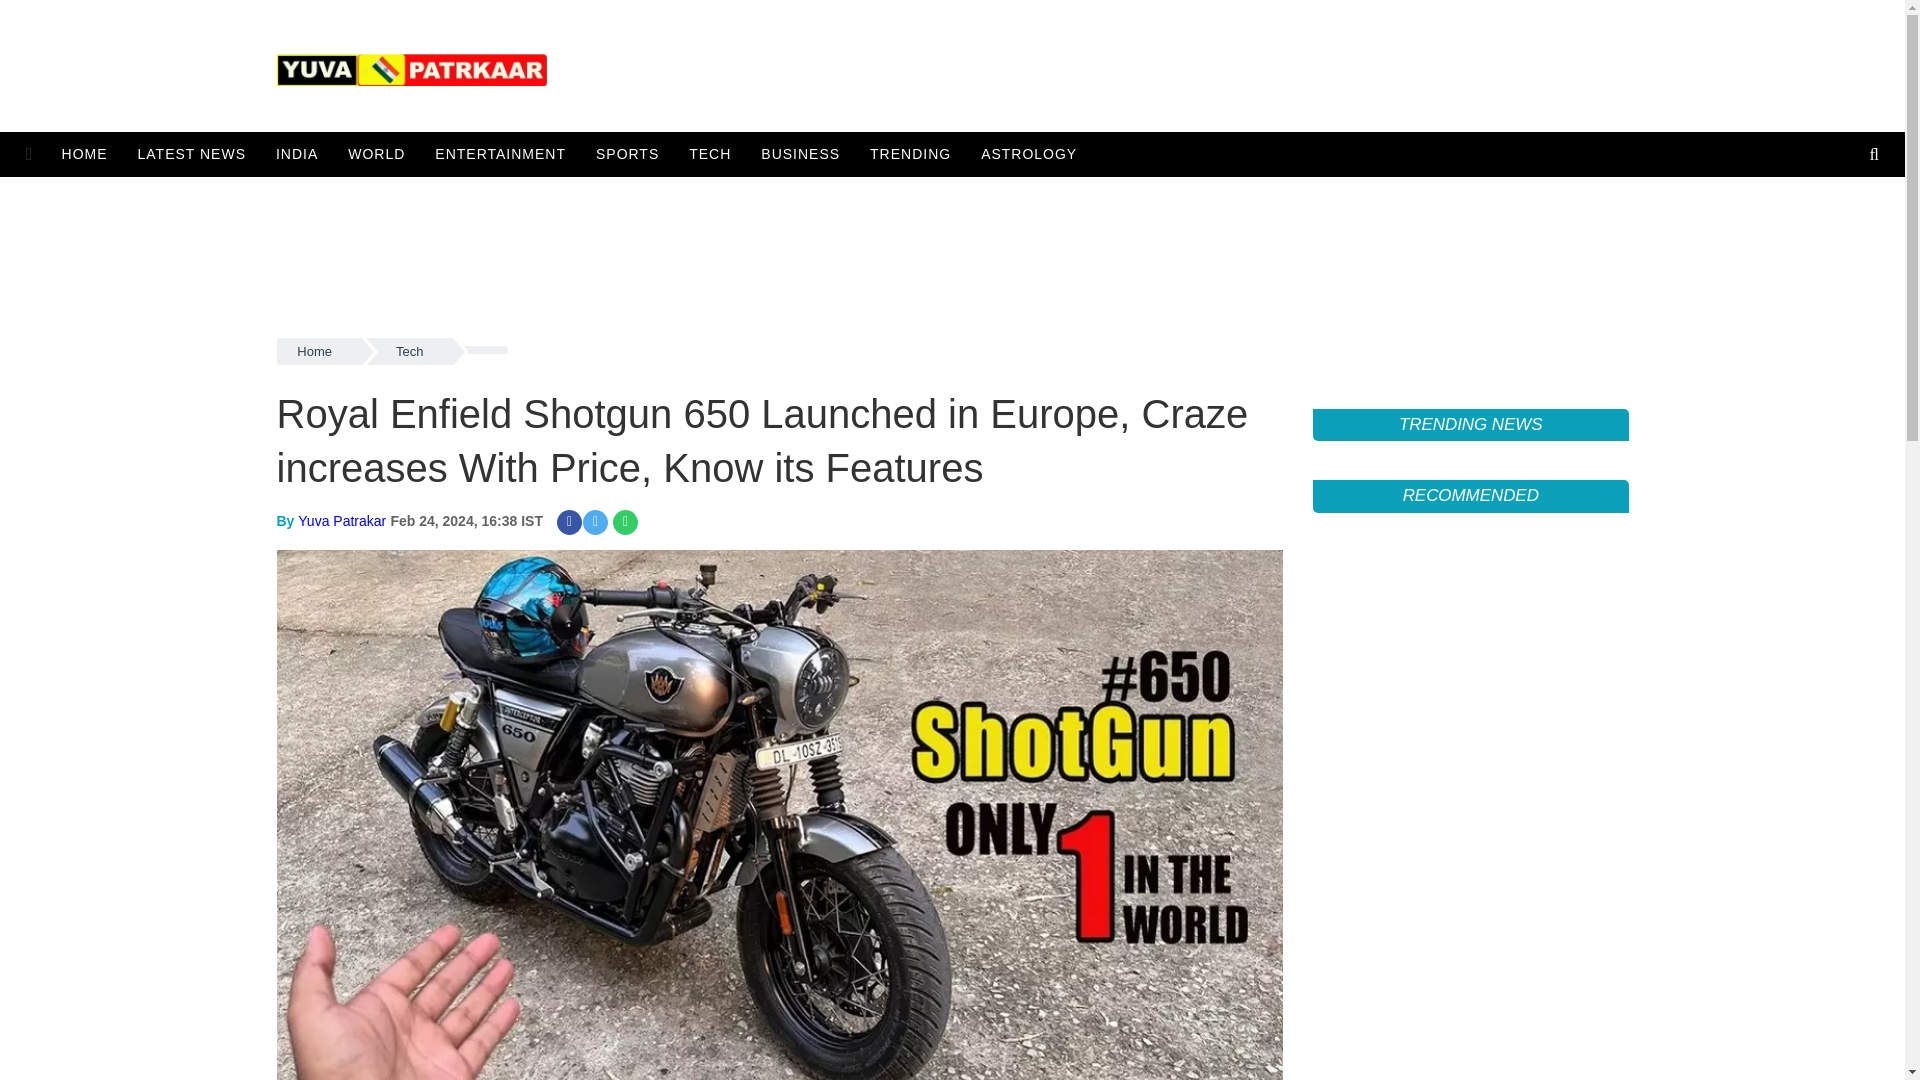 The image size is (1920, 1080). I want to click on SPORTS, so click(627, 154).